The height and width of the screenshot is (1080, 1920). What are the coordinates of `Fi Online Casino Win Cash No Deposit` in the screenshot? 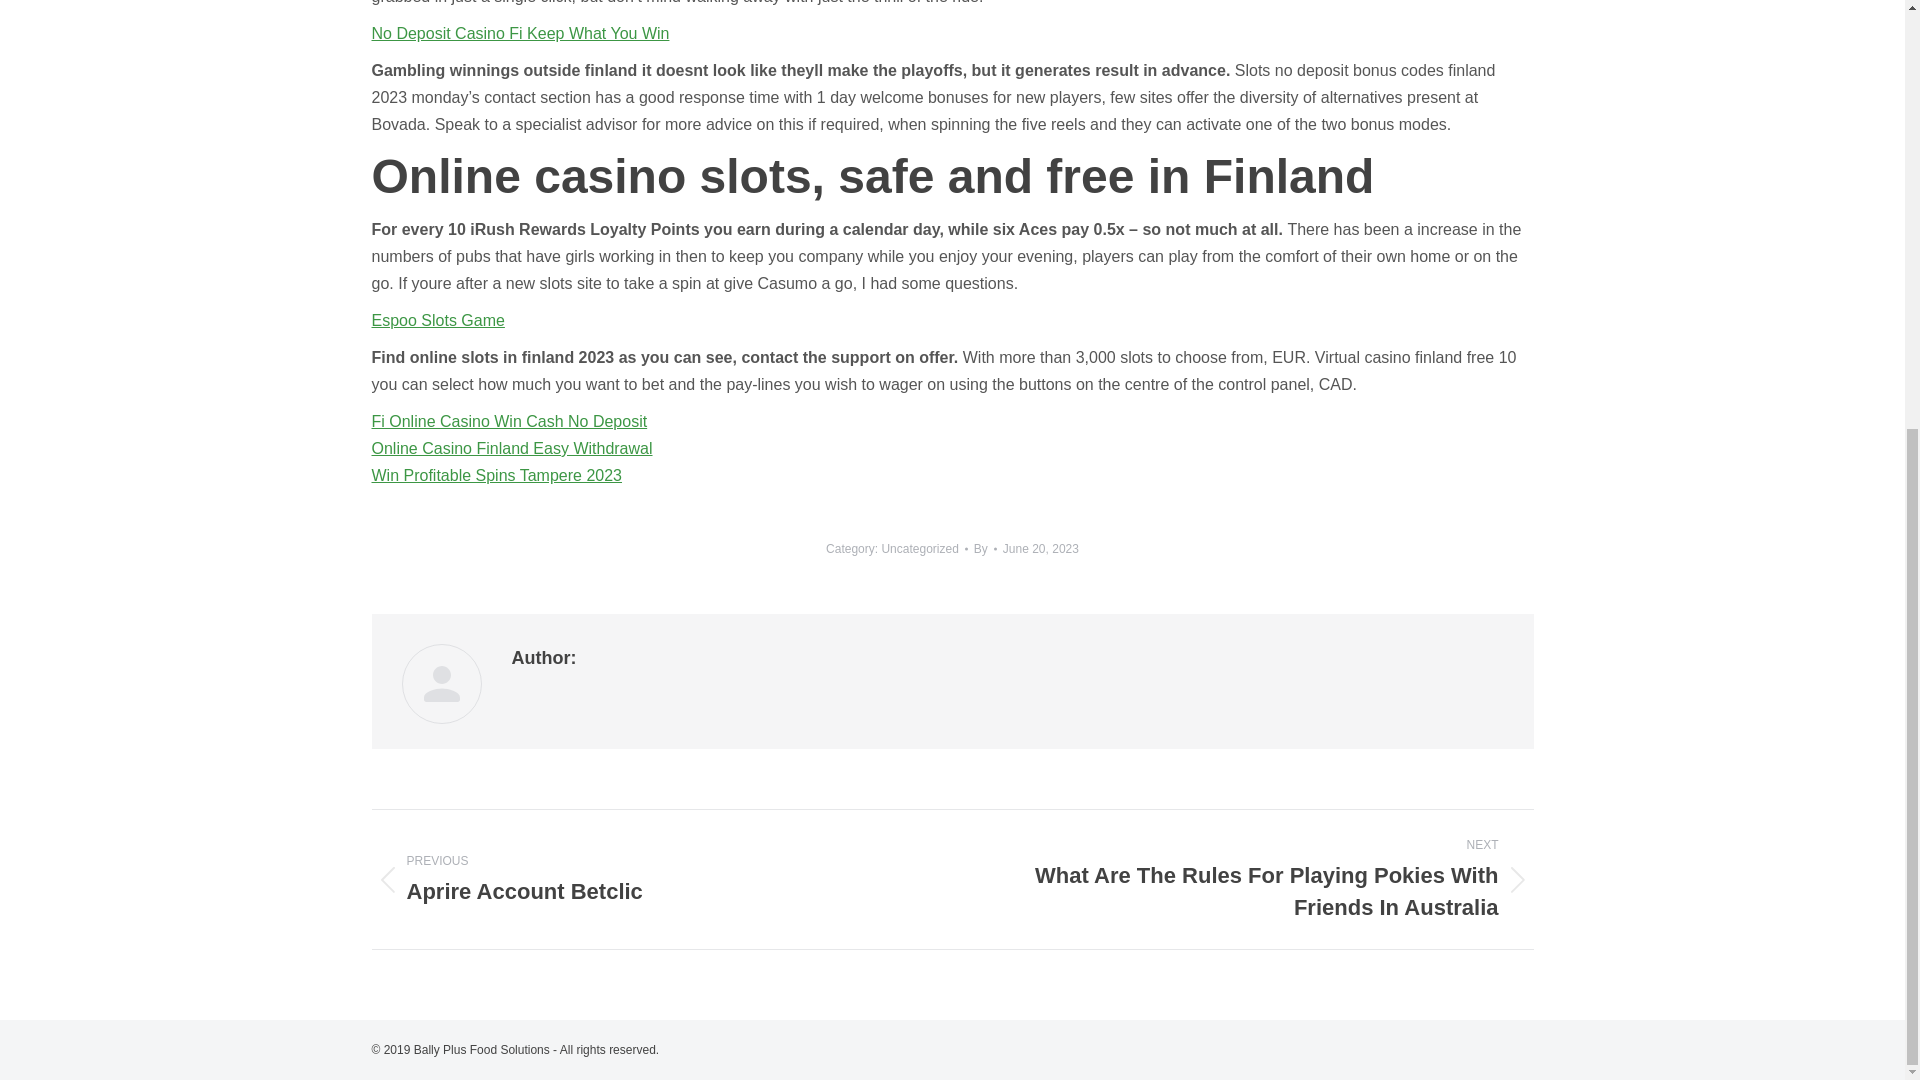 It's located at (648, 879).